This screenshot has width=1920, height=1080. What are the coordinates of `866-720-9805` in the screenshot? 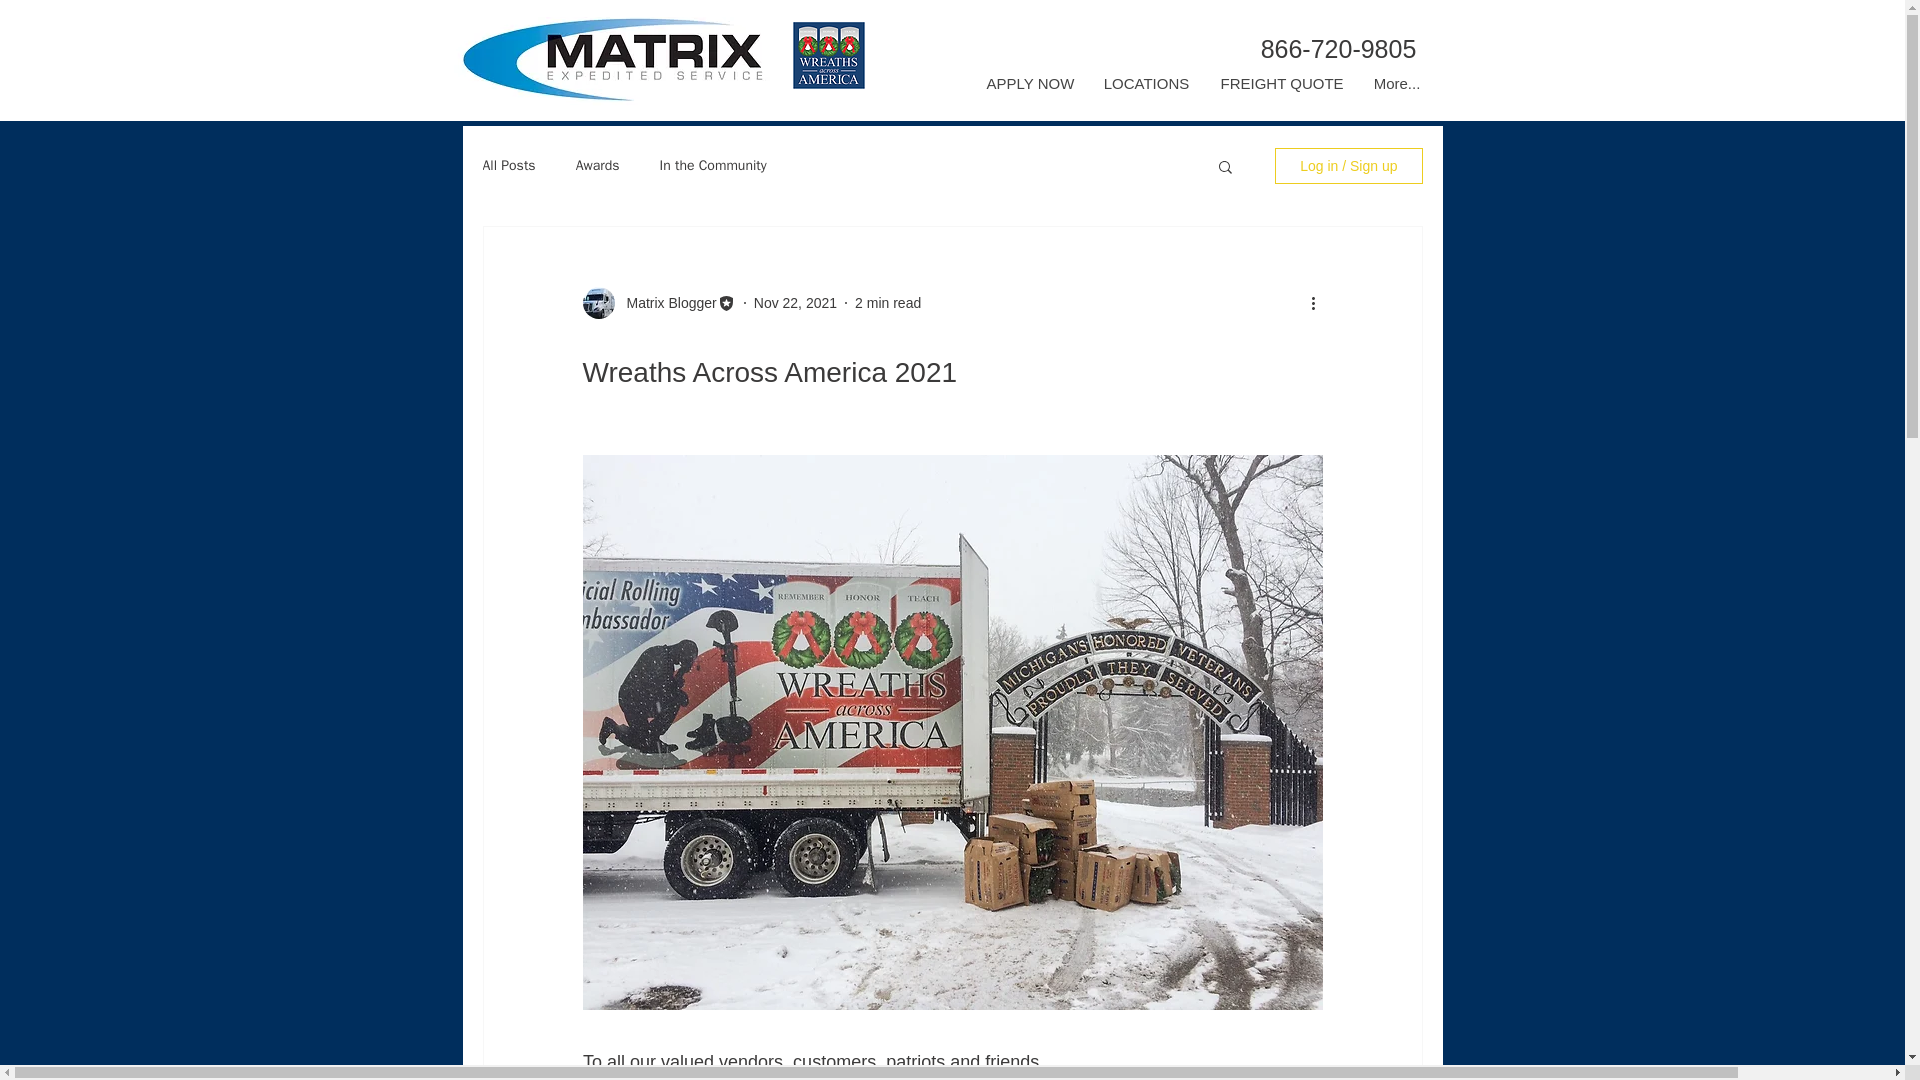 It's located at (1338, 49).